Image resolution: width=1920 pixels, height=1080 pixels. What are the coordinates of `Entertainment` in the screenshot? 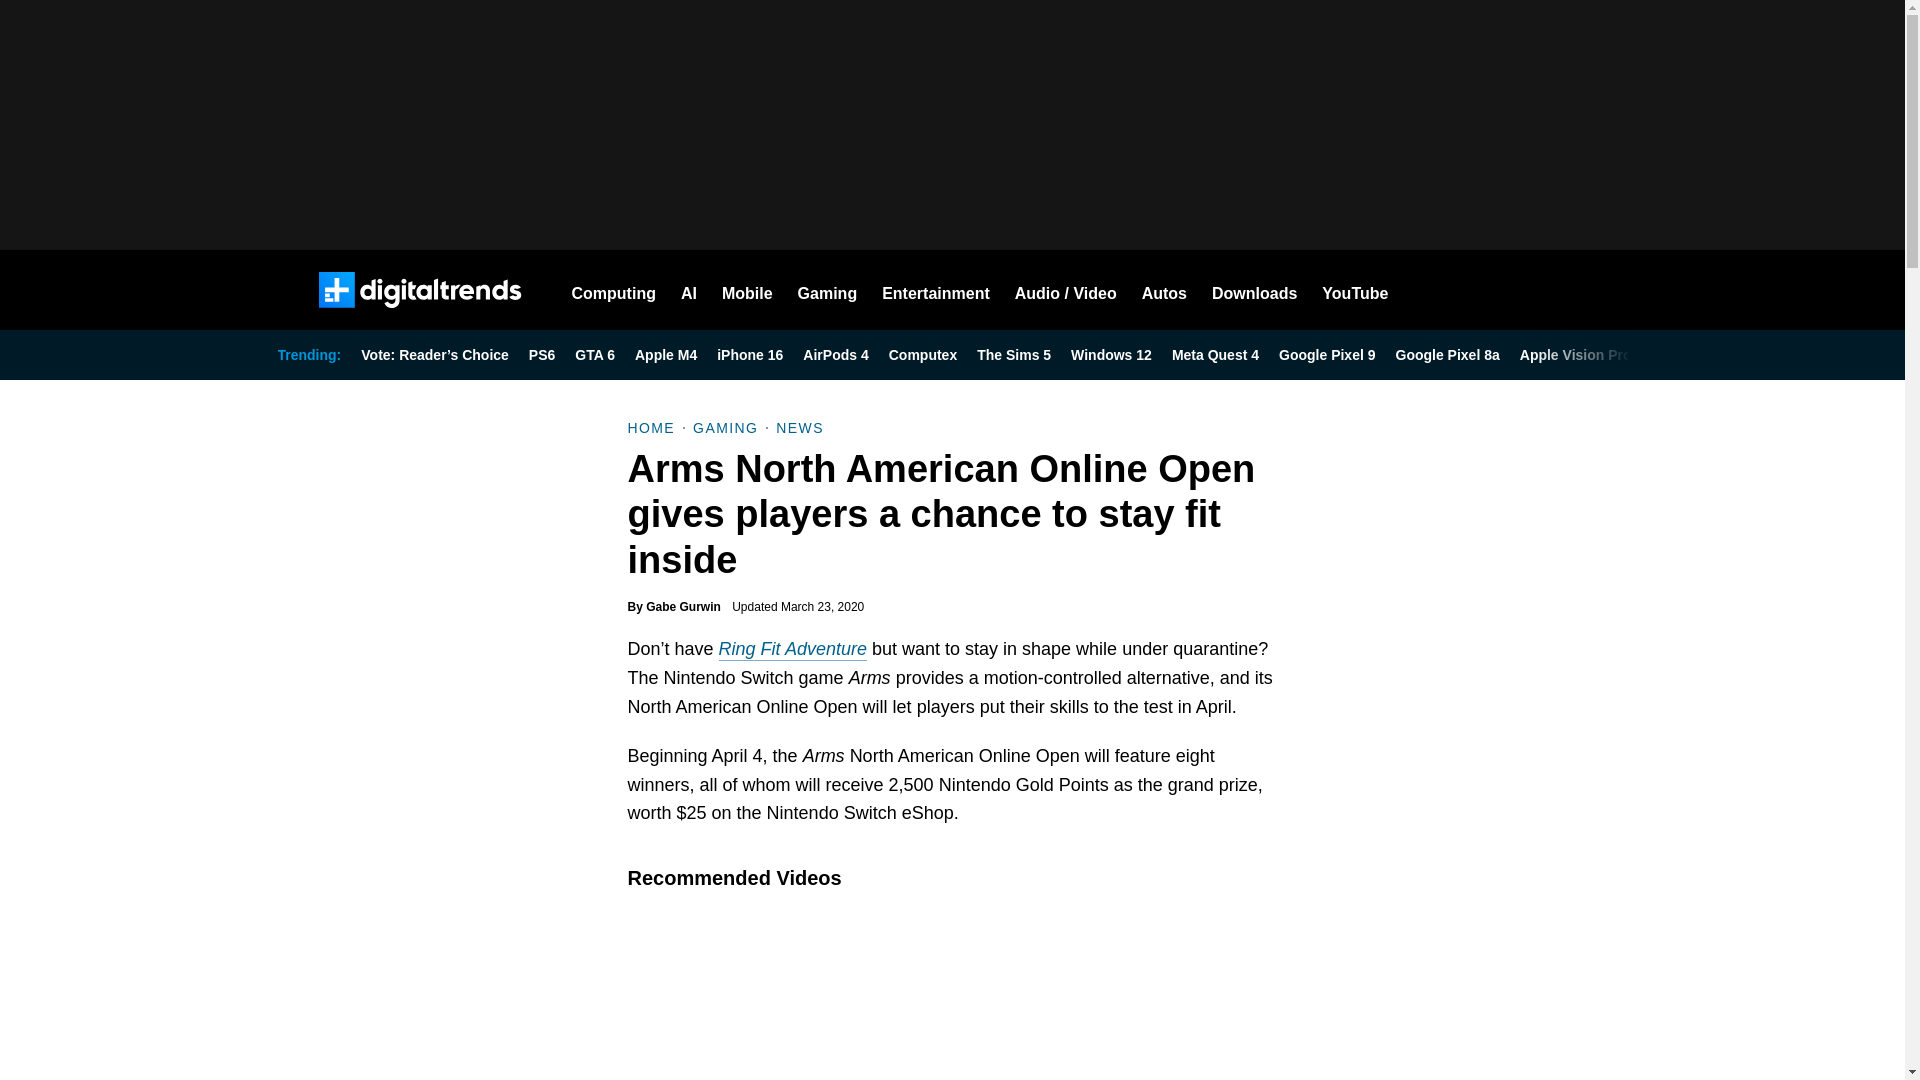 It's located at (936, 290).